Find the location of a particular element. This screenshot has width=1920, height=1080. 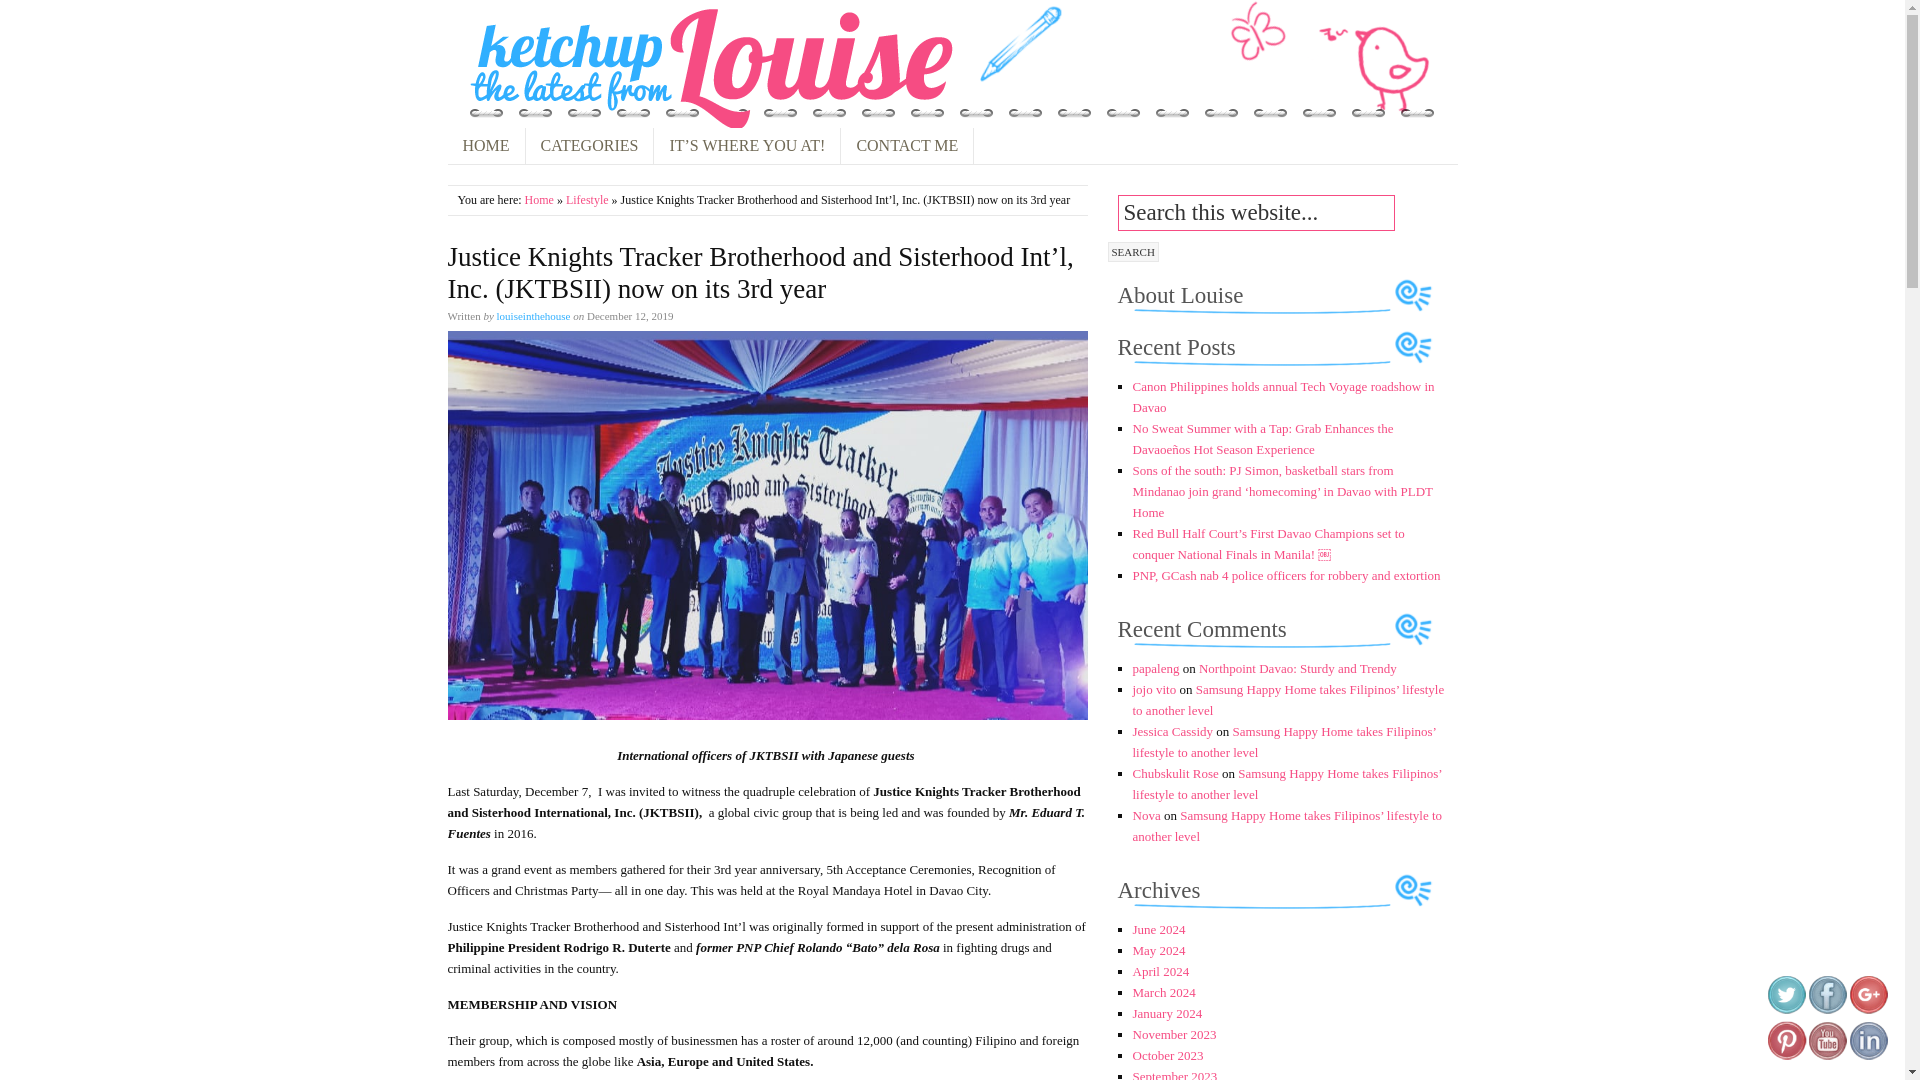

Lifestyle is located at coordinates (587, 200).